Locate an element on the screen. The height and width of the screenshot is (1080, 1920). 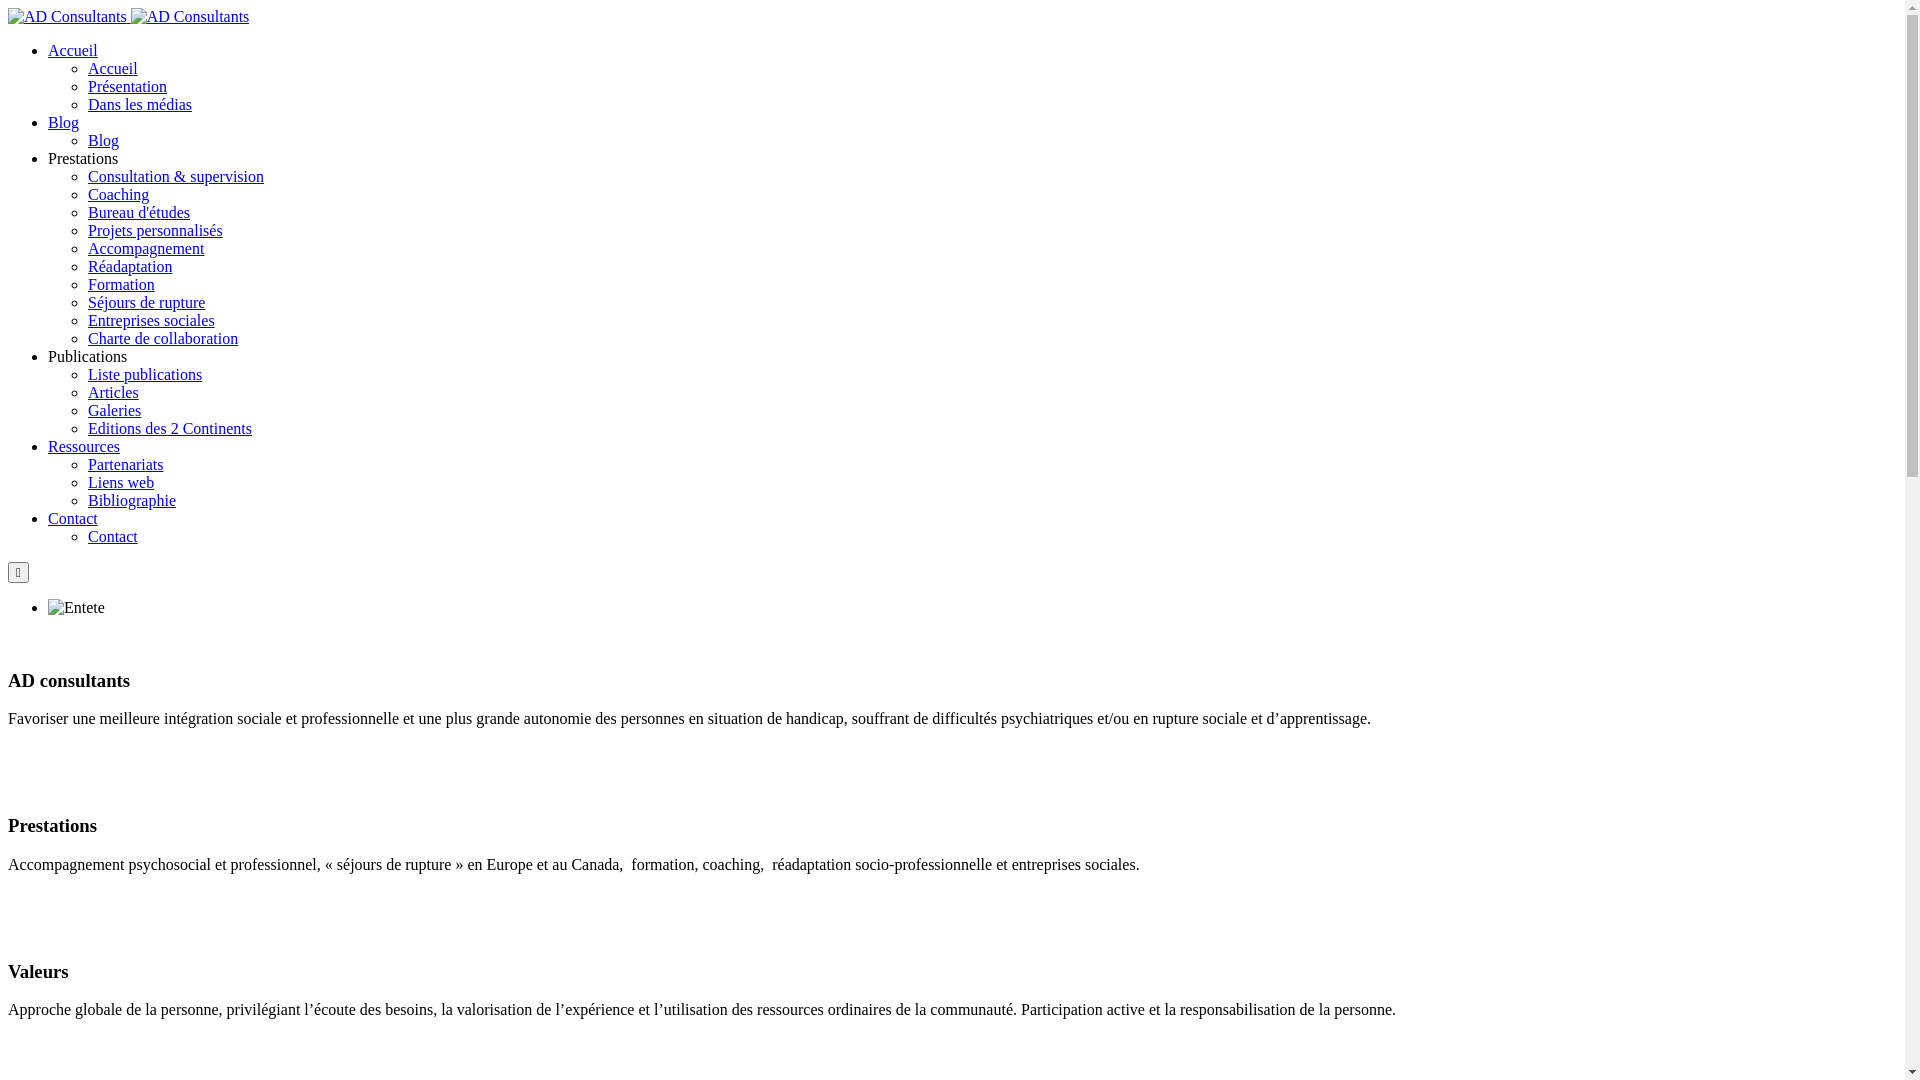
Accompagnement is located at coordinates (146, 248).